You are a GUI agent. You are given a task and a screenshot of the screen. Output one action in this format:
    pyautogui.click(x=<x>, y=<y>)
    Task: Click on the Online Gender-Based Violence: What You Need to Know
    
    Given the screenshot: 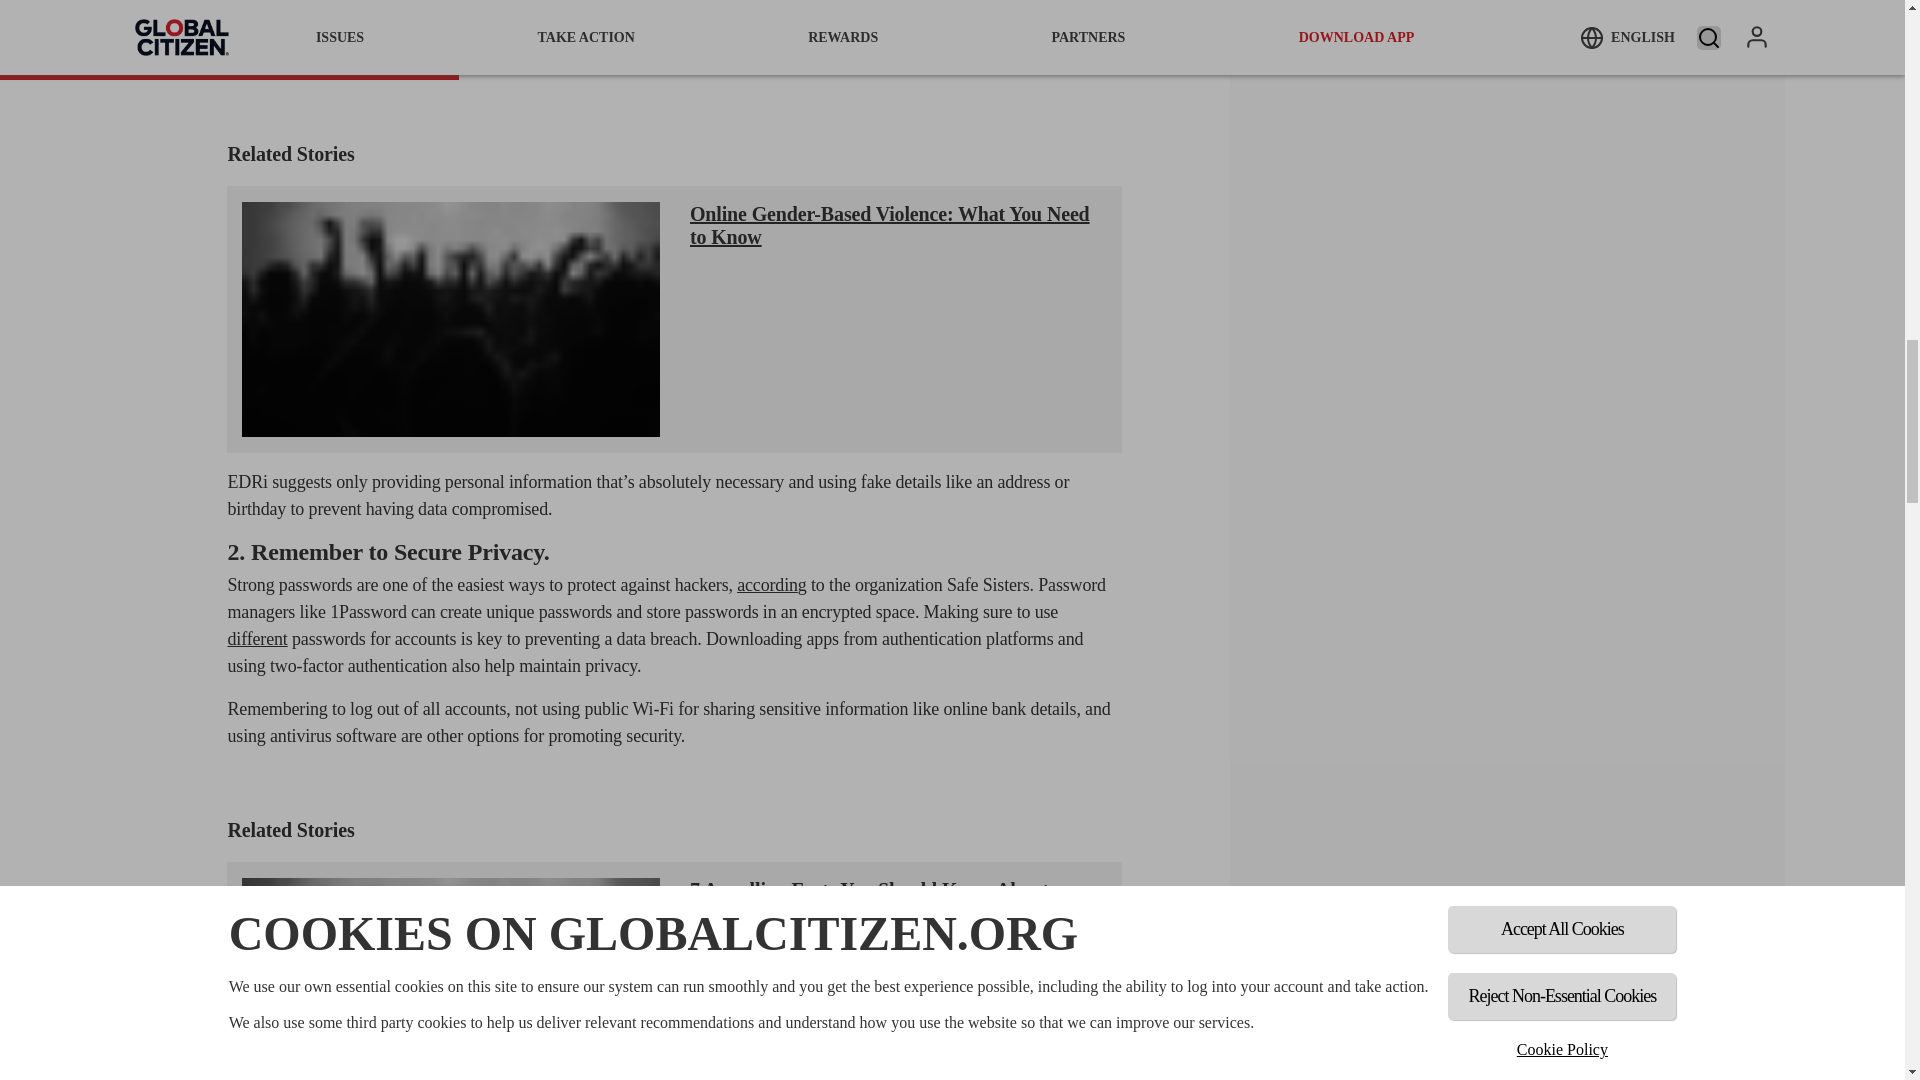 What is the action you would take?
    pyautogui.click(x=890, y=226)
    